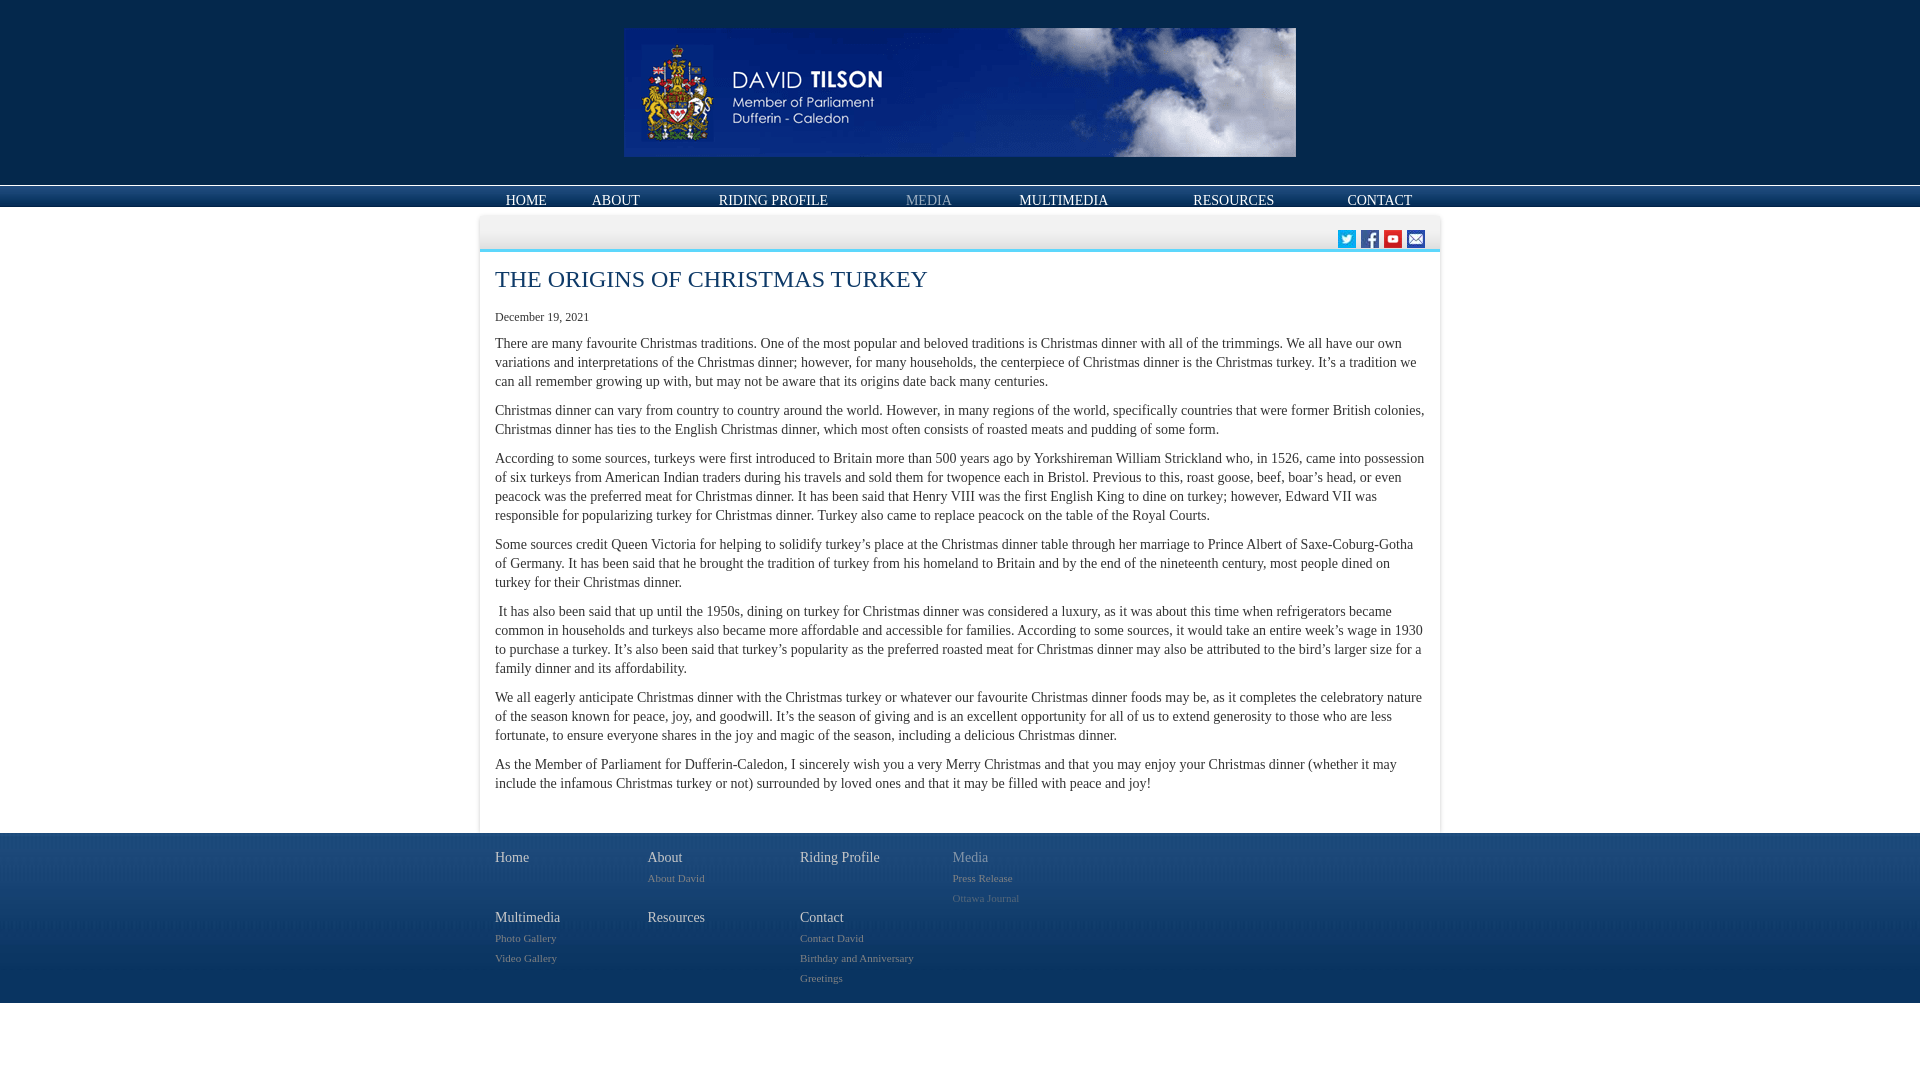 The image size is (1920, 1080). I want to click on HOME, so click(526, 200).